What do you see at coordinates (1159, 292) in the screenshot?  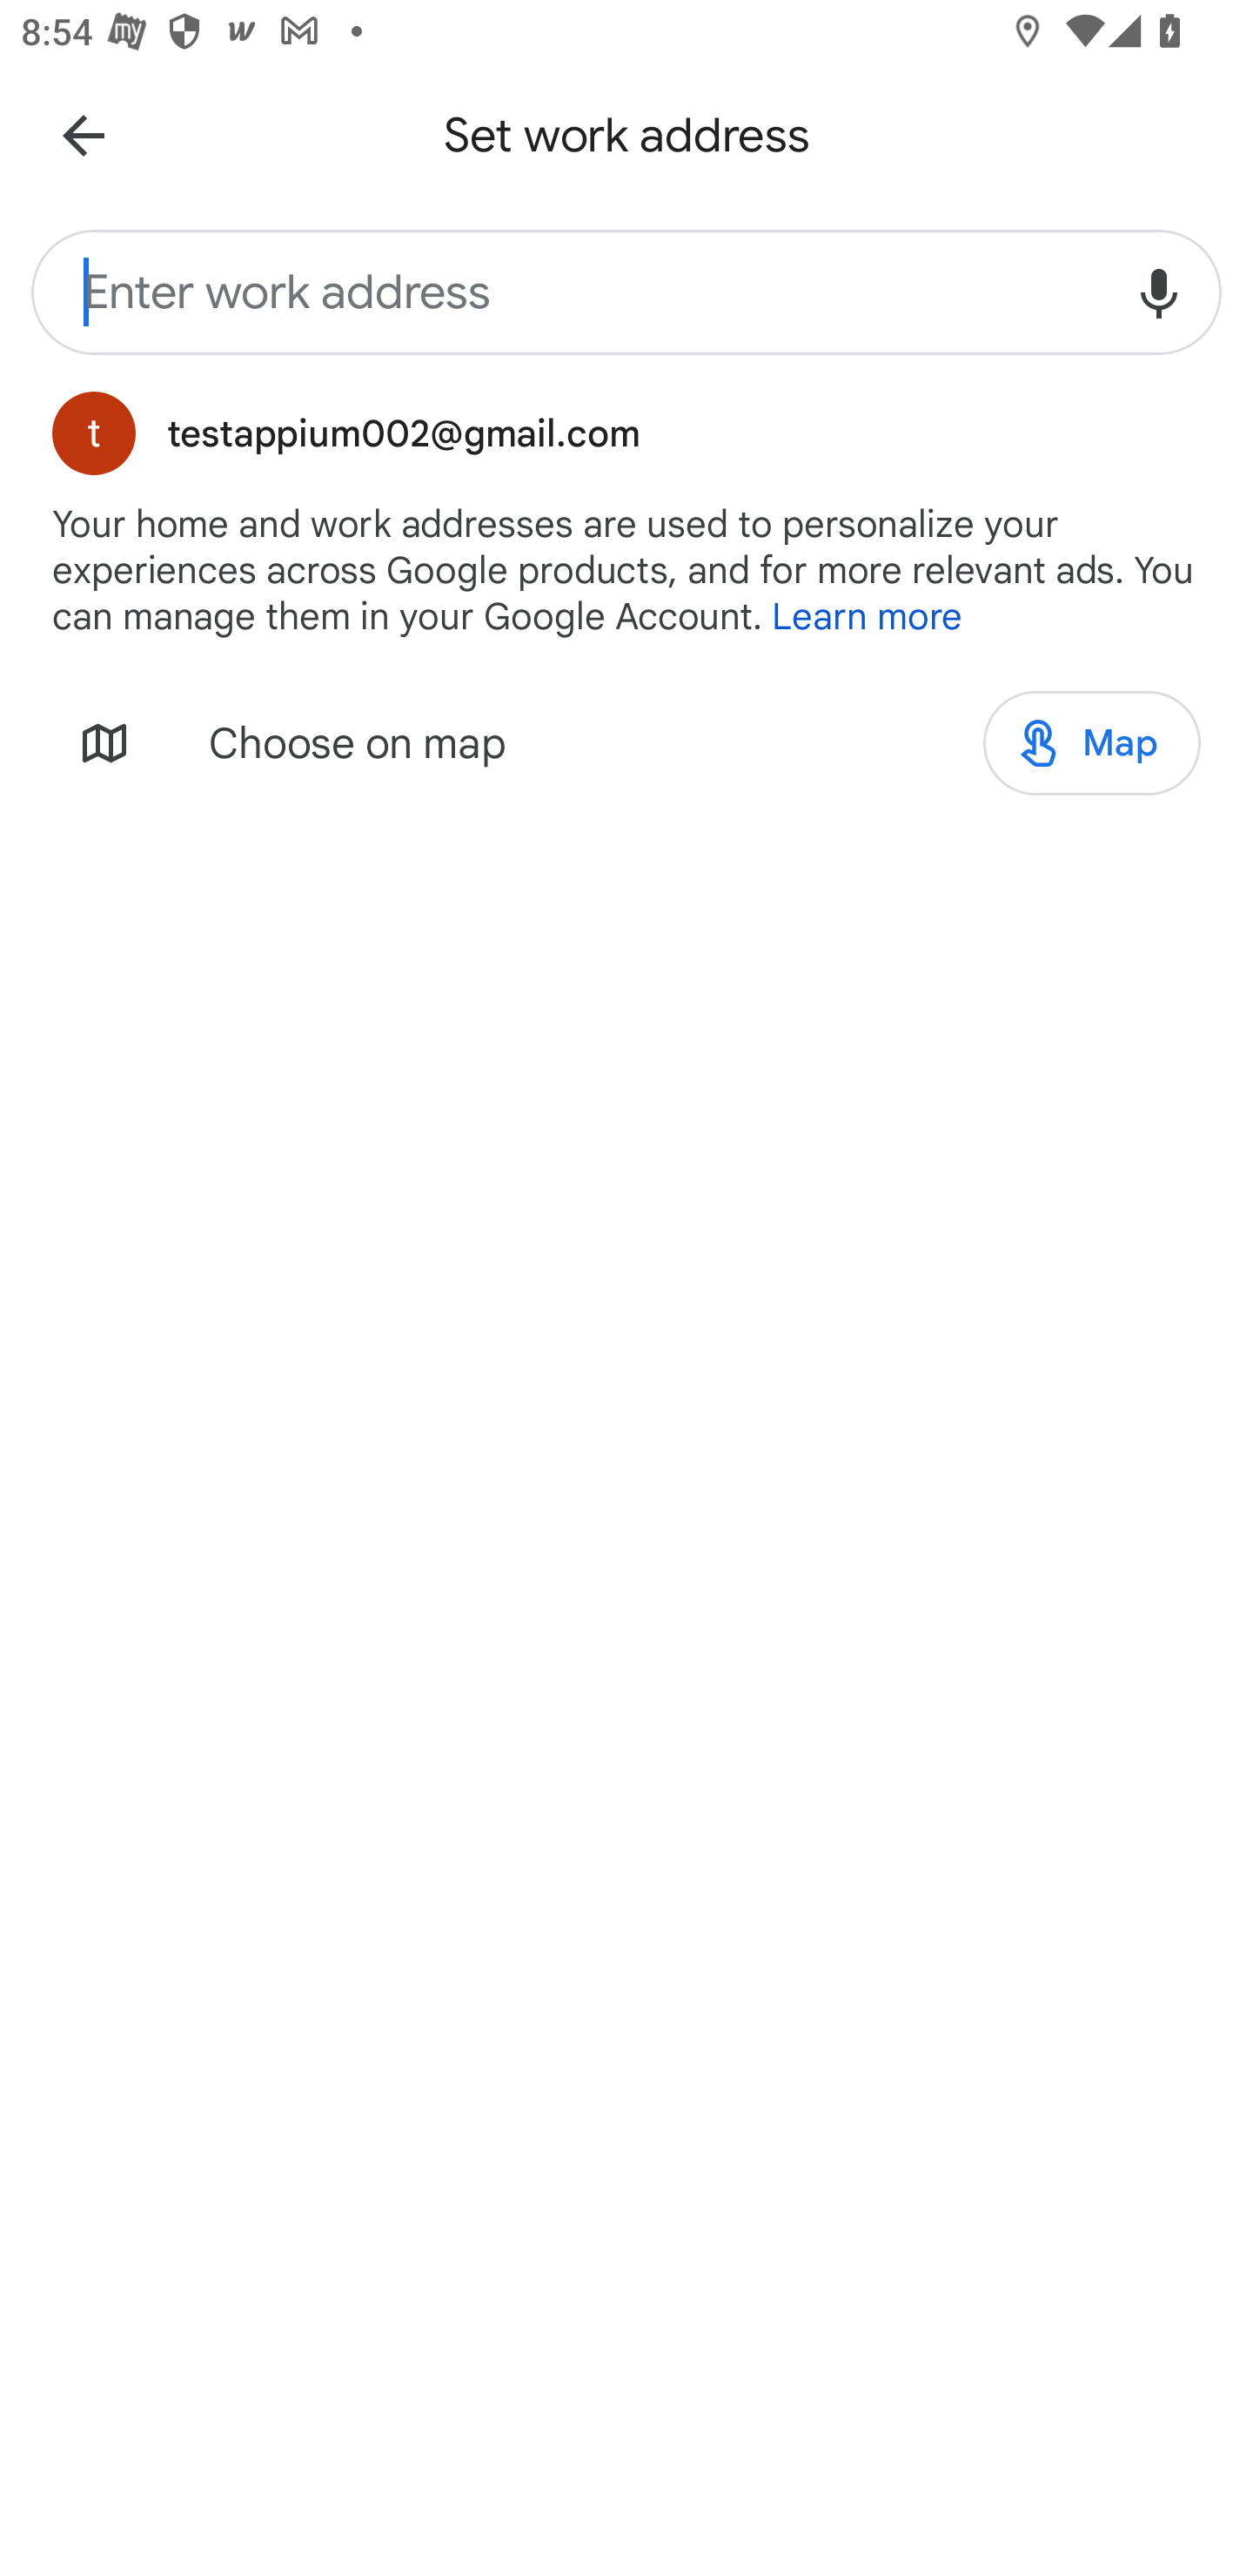 I see `Voice search` at bounding box center [1159, 292].